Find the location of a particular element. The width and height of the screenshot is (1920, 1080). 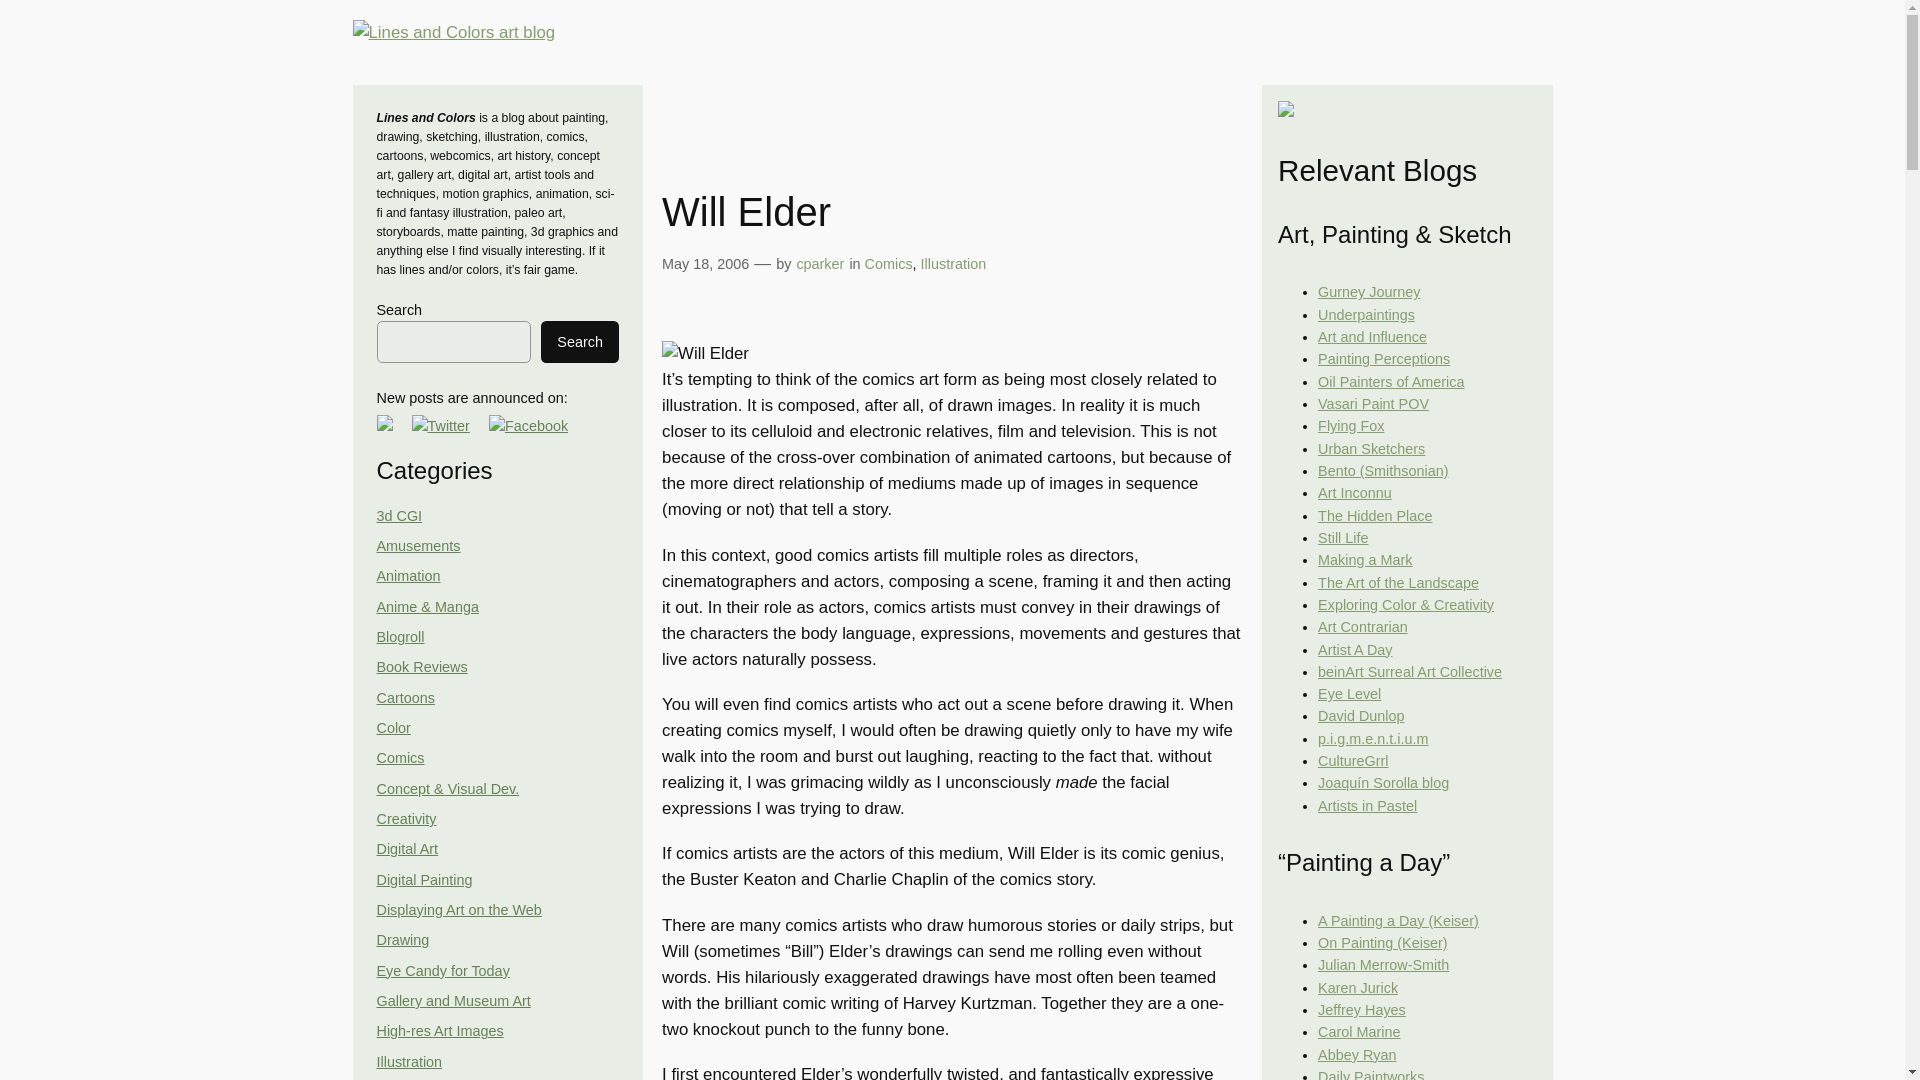

Creativity is located at coordinates (406, 819).